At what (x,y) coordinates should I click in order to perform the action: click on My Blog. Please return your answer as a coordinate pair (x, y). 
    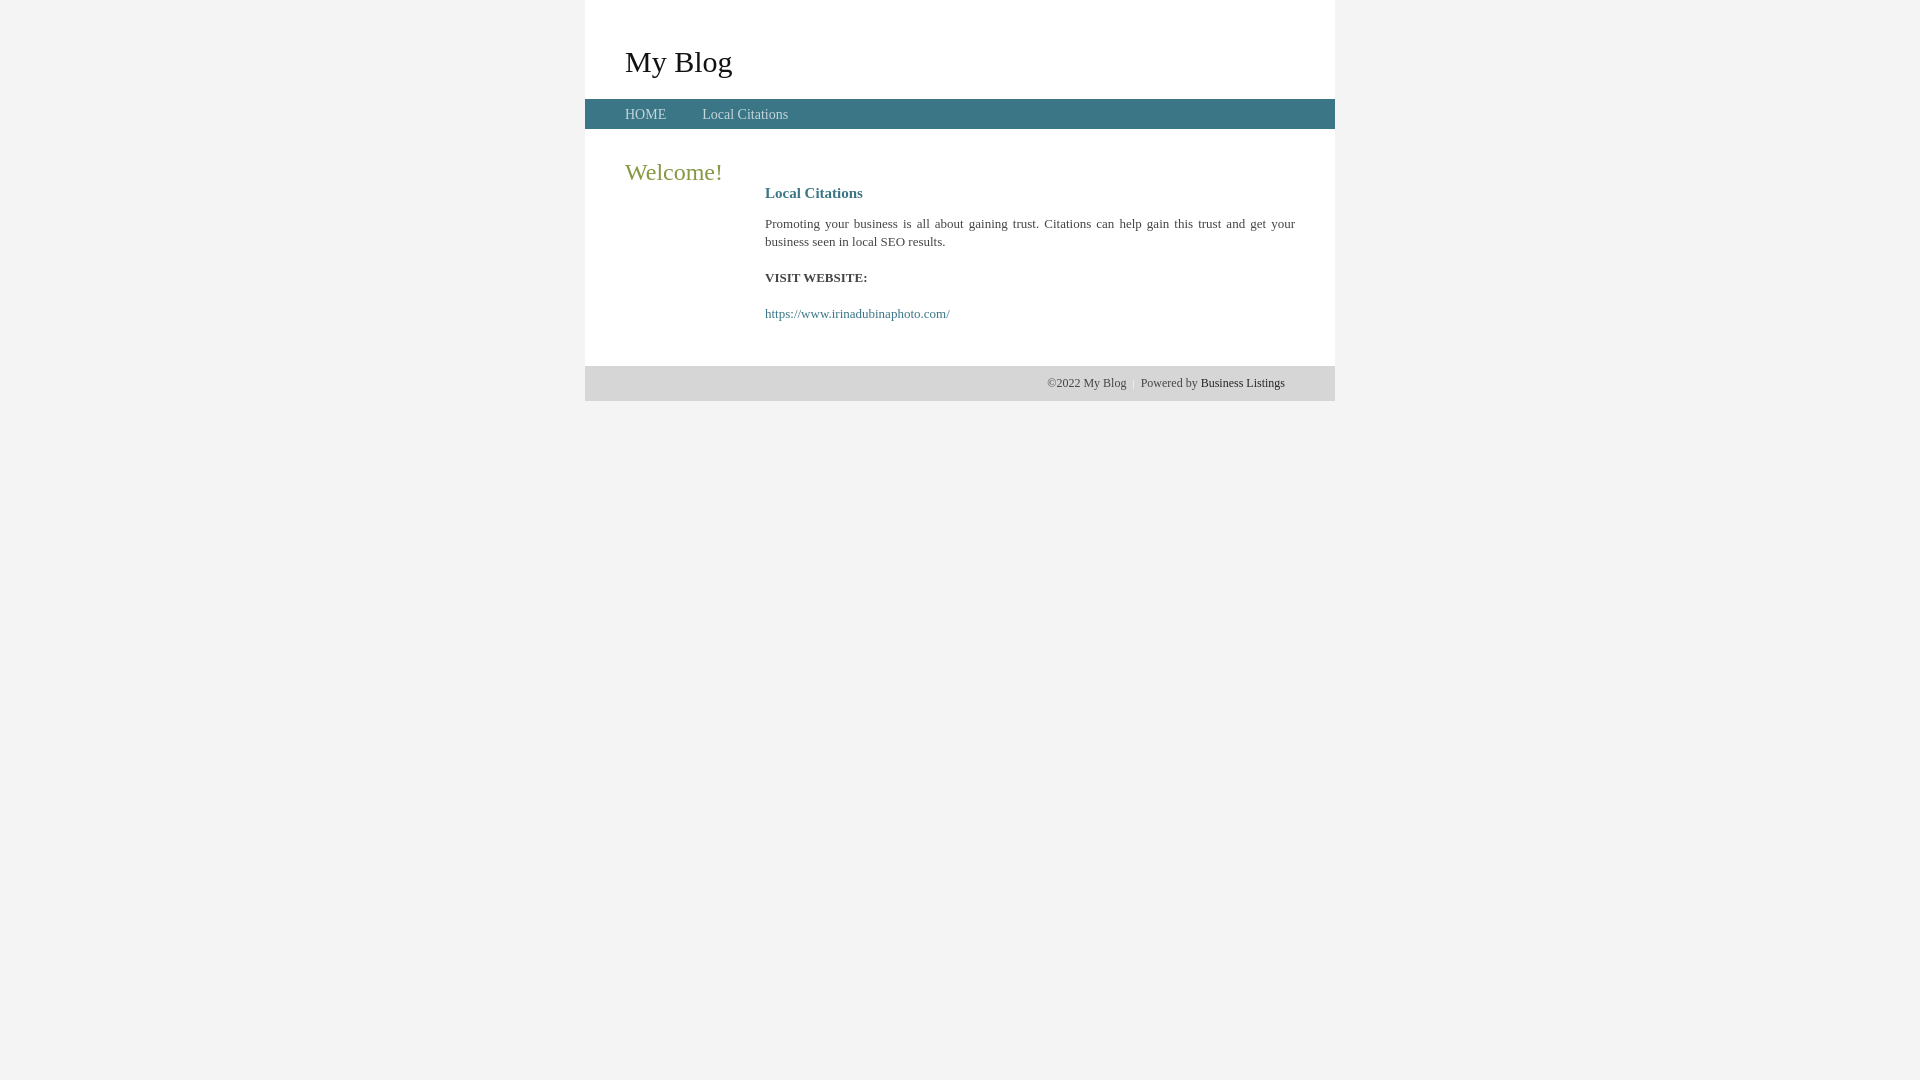
    Looking at the image, I should click on (679, 61).